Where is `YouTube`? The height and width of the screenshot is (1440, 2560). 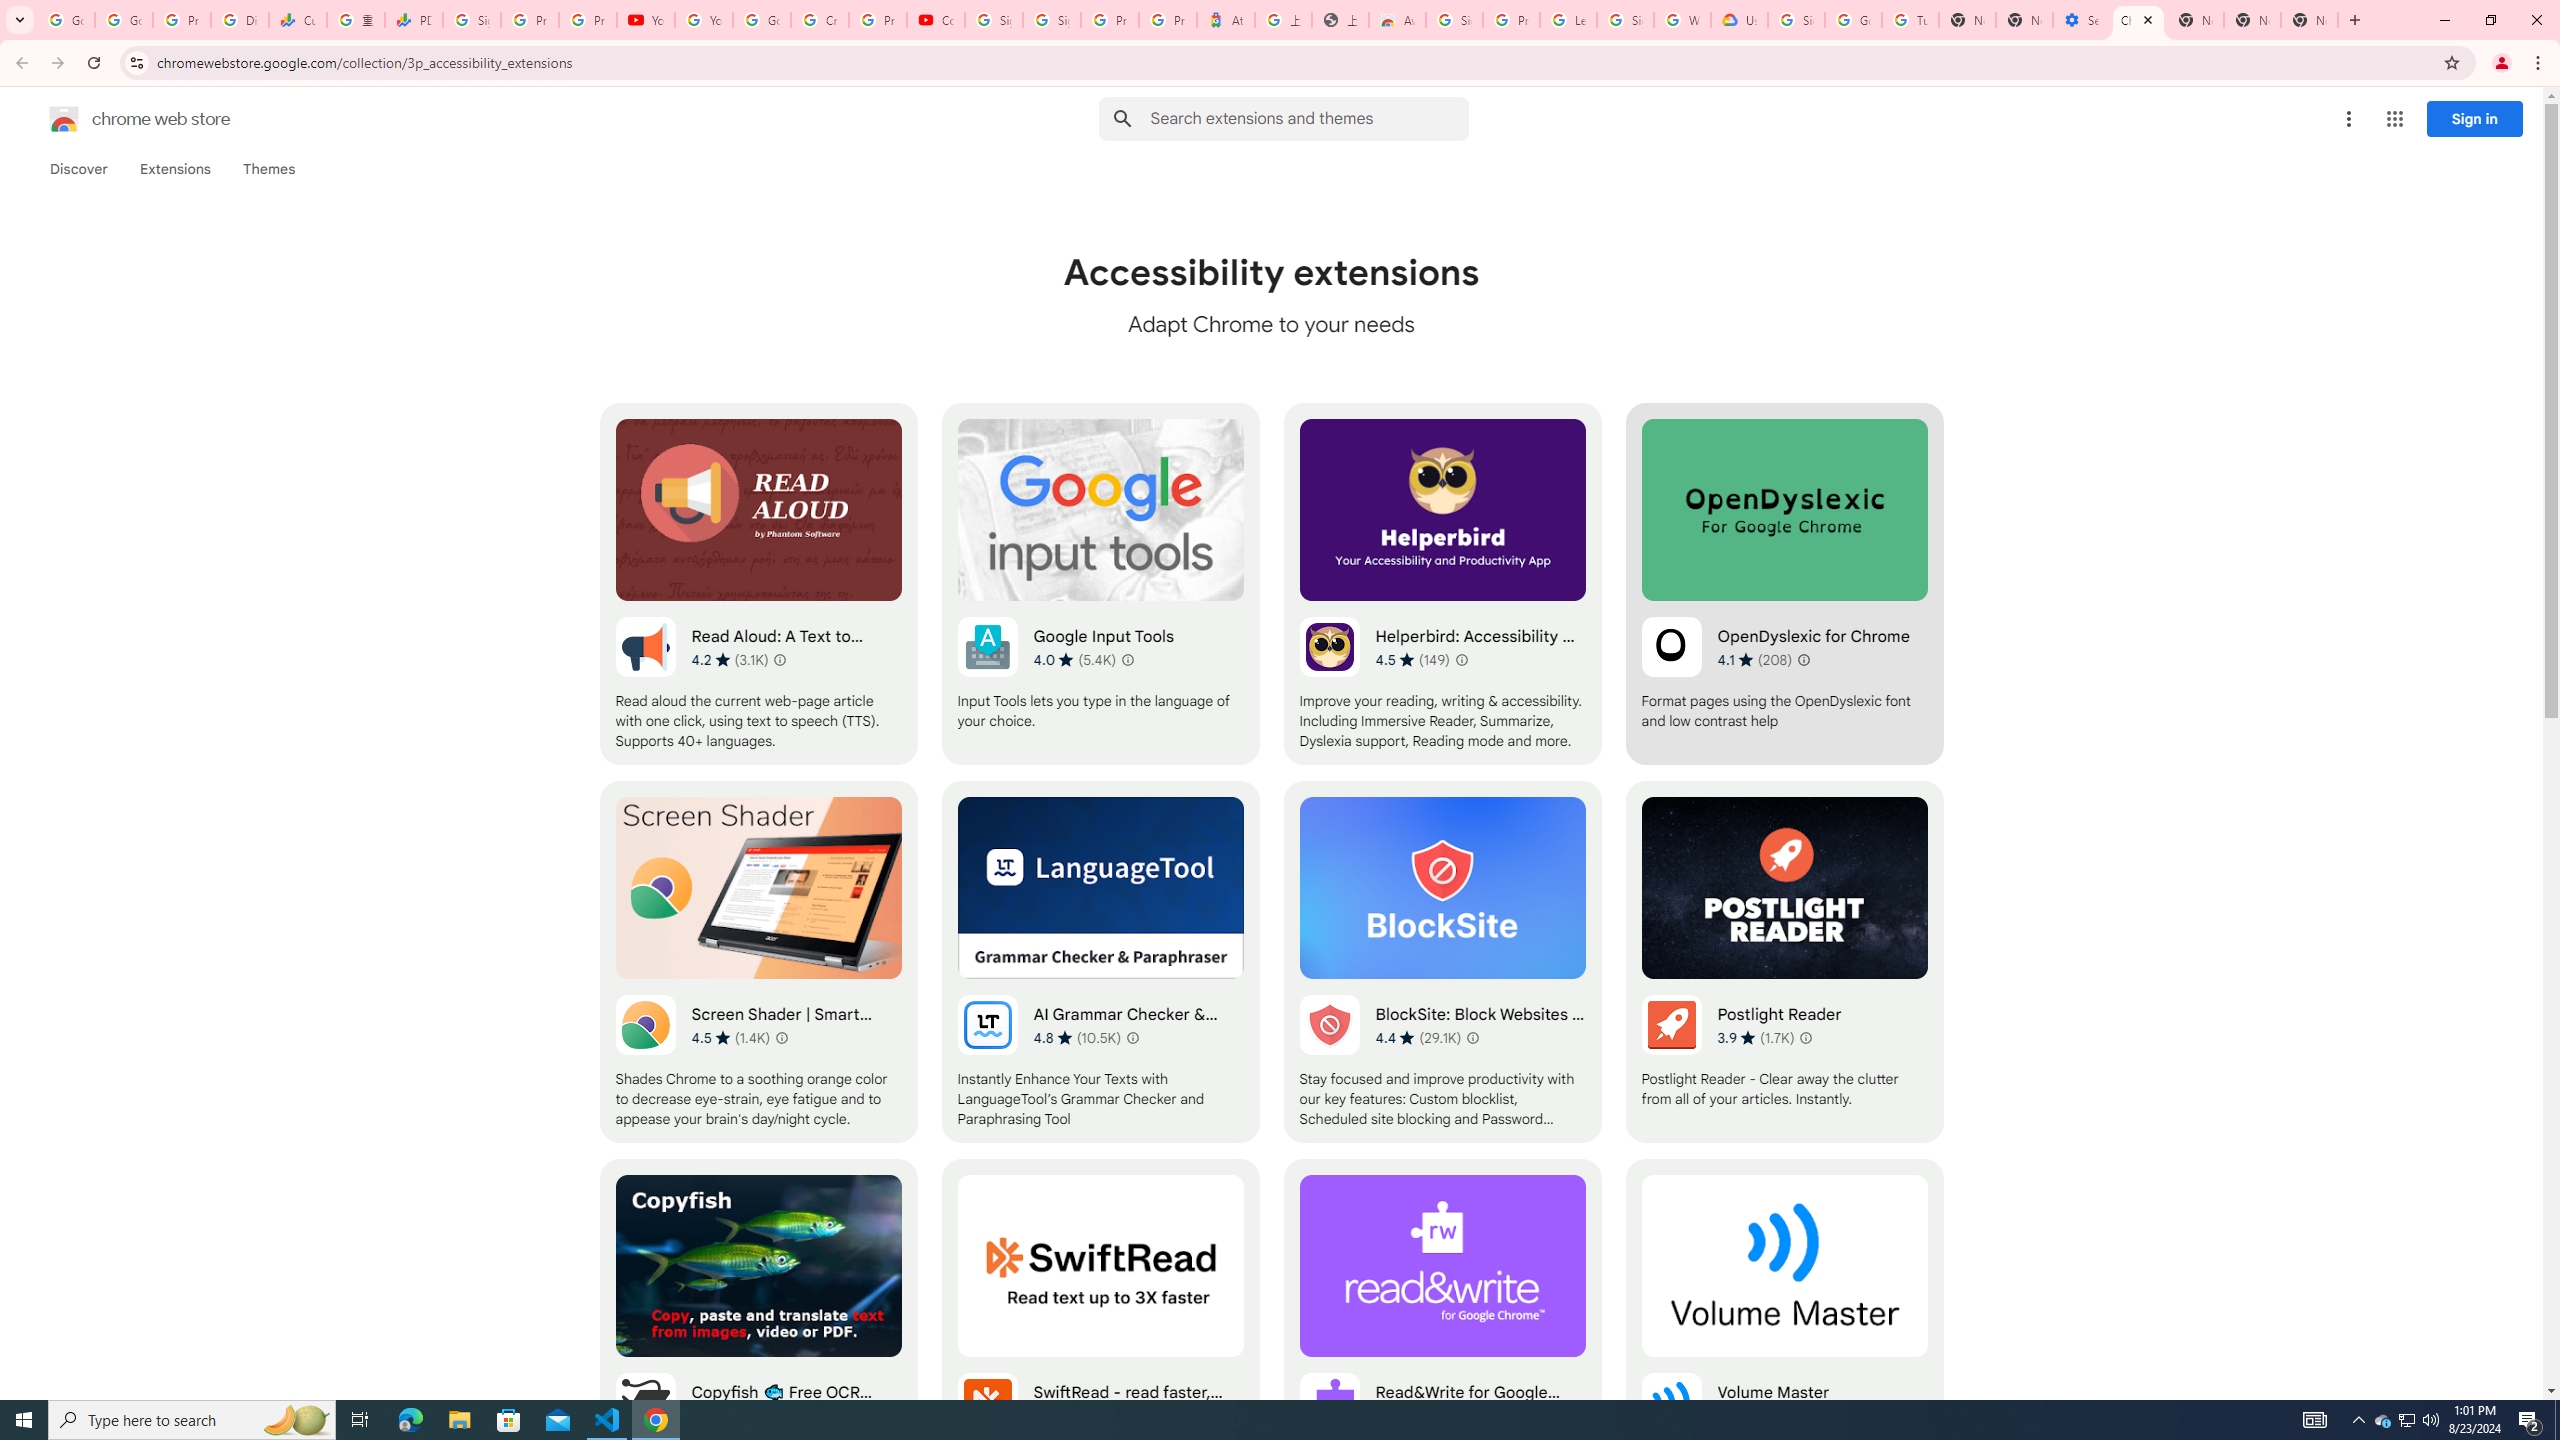 YouTube is located at coordinates (704, 20).